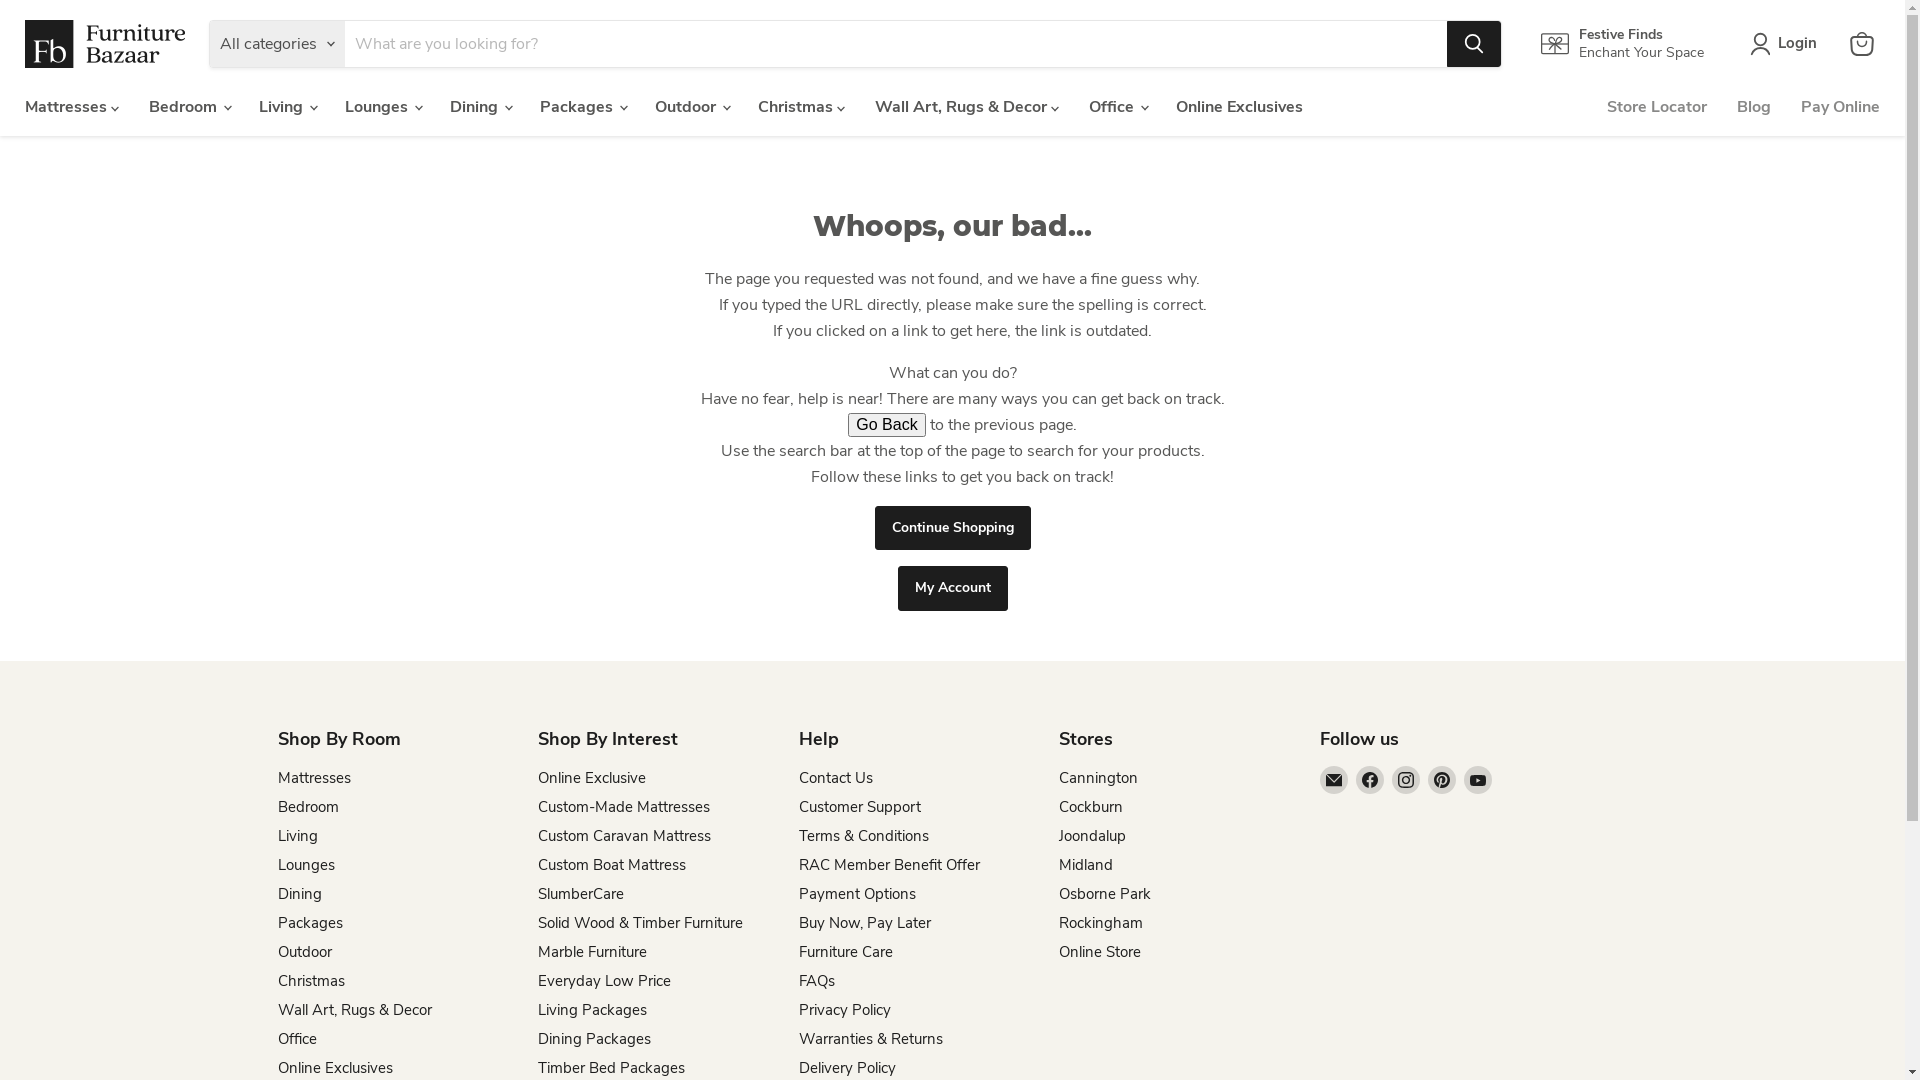  I want to click on Online Exclusive, so click(592, 778).